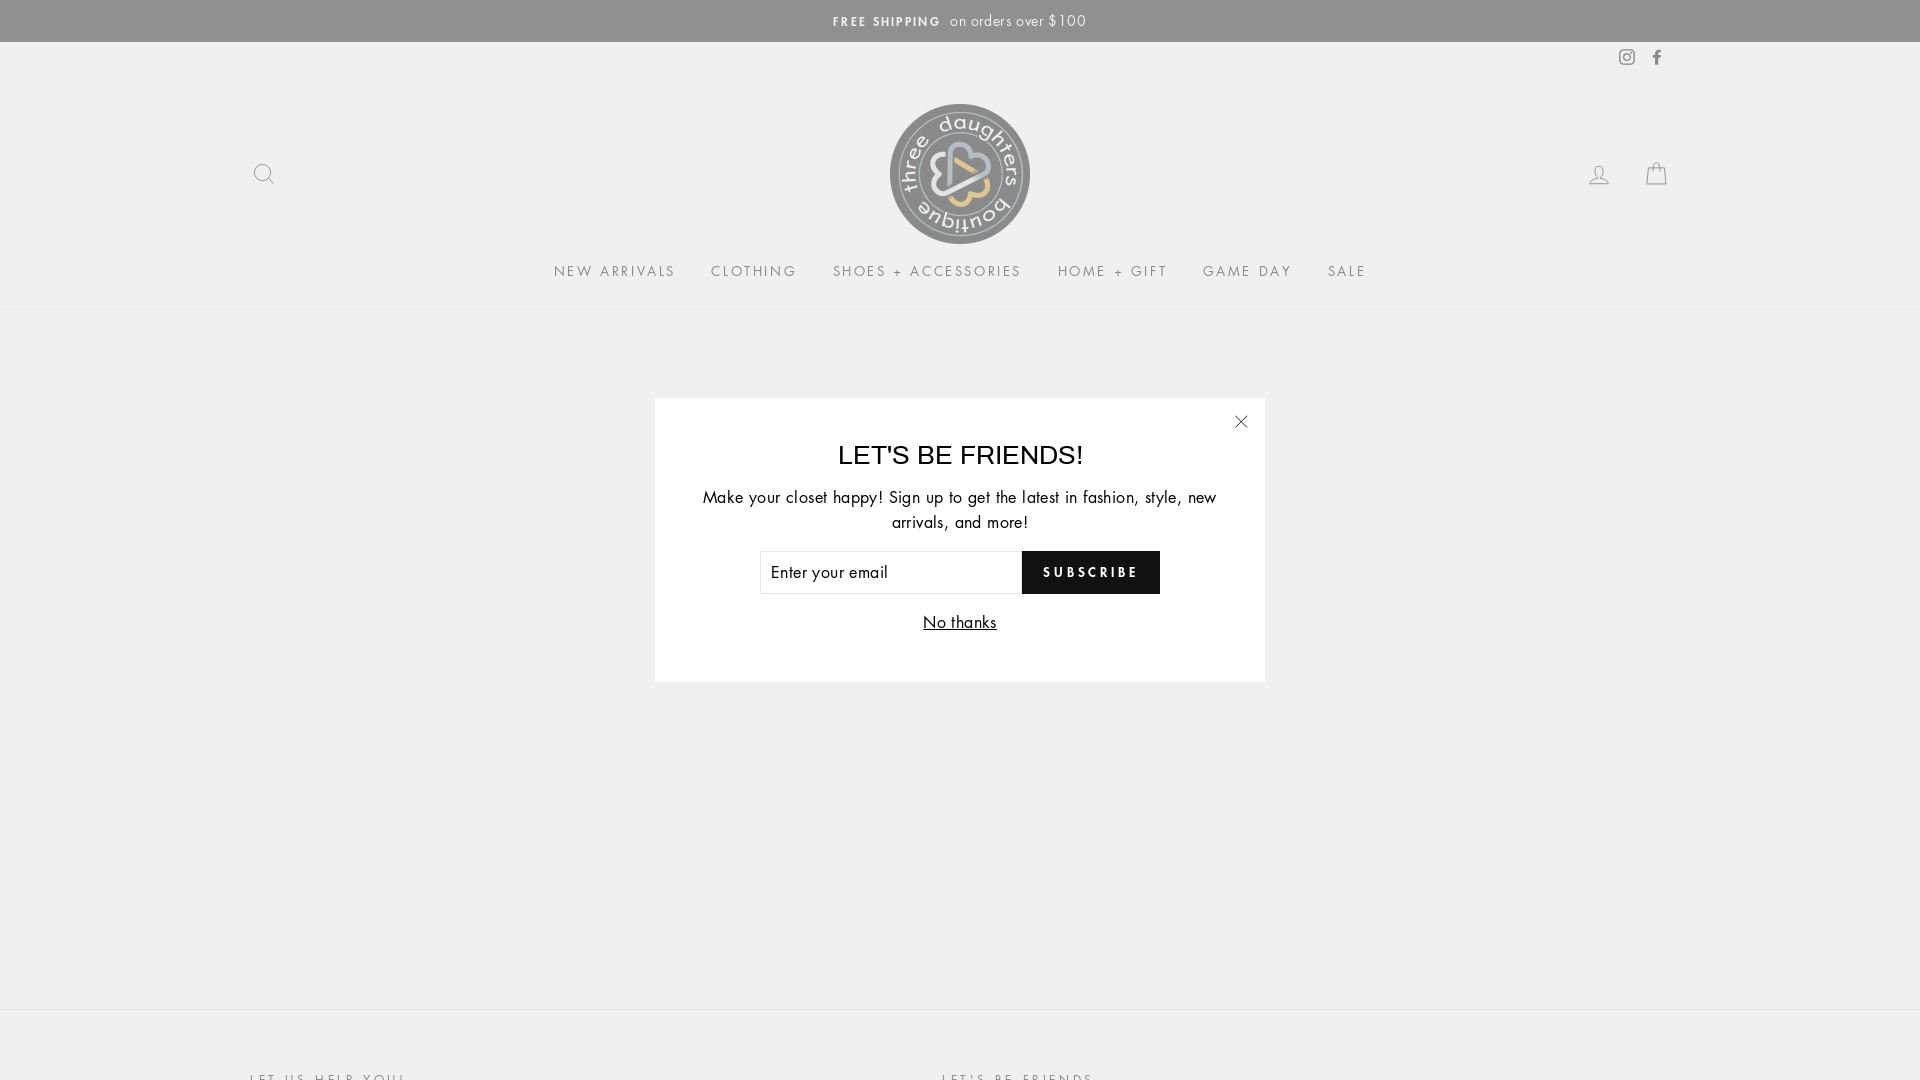 The image size is (1920, 1080). What do you see at coordinates (1347, 272) in the screenshot?
I see `SALE` at bounding box center [1347, 272].